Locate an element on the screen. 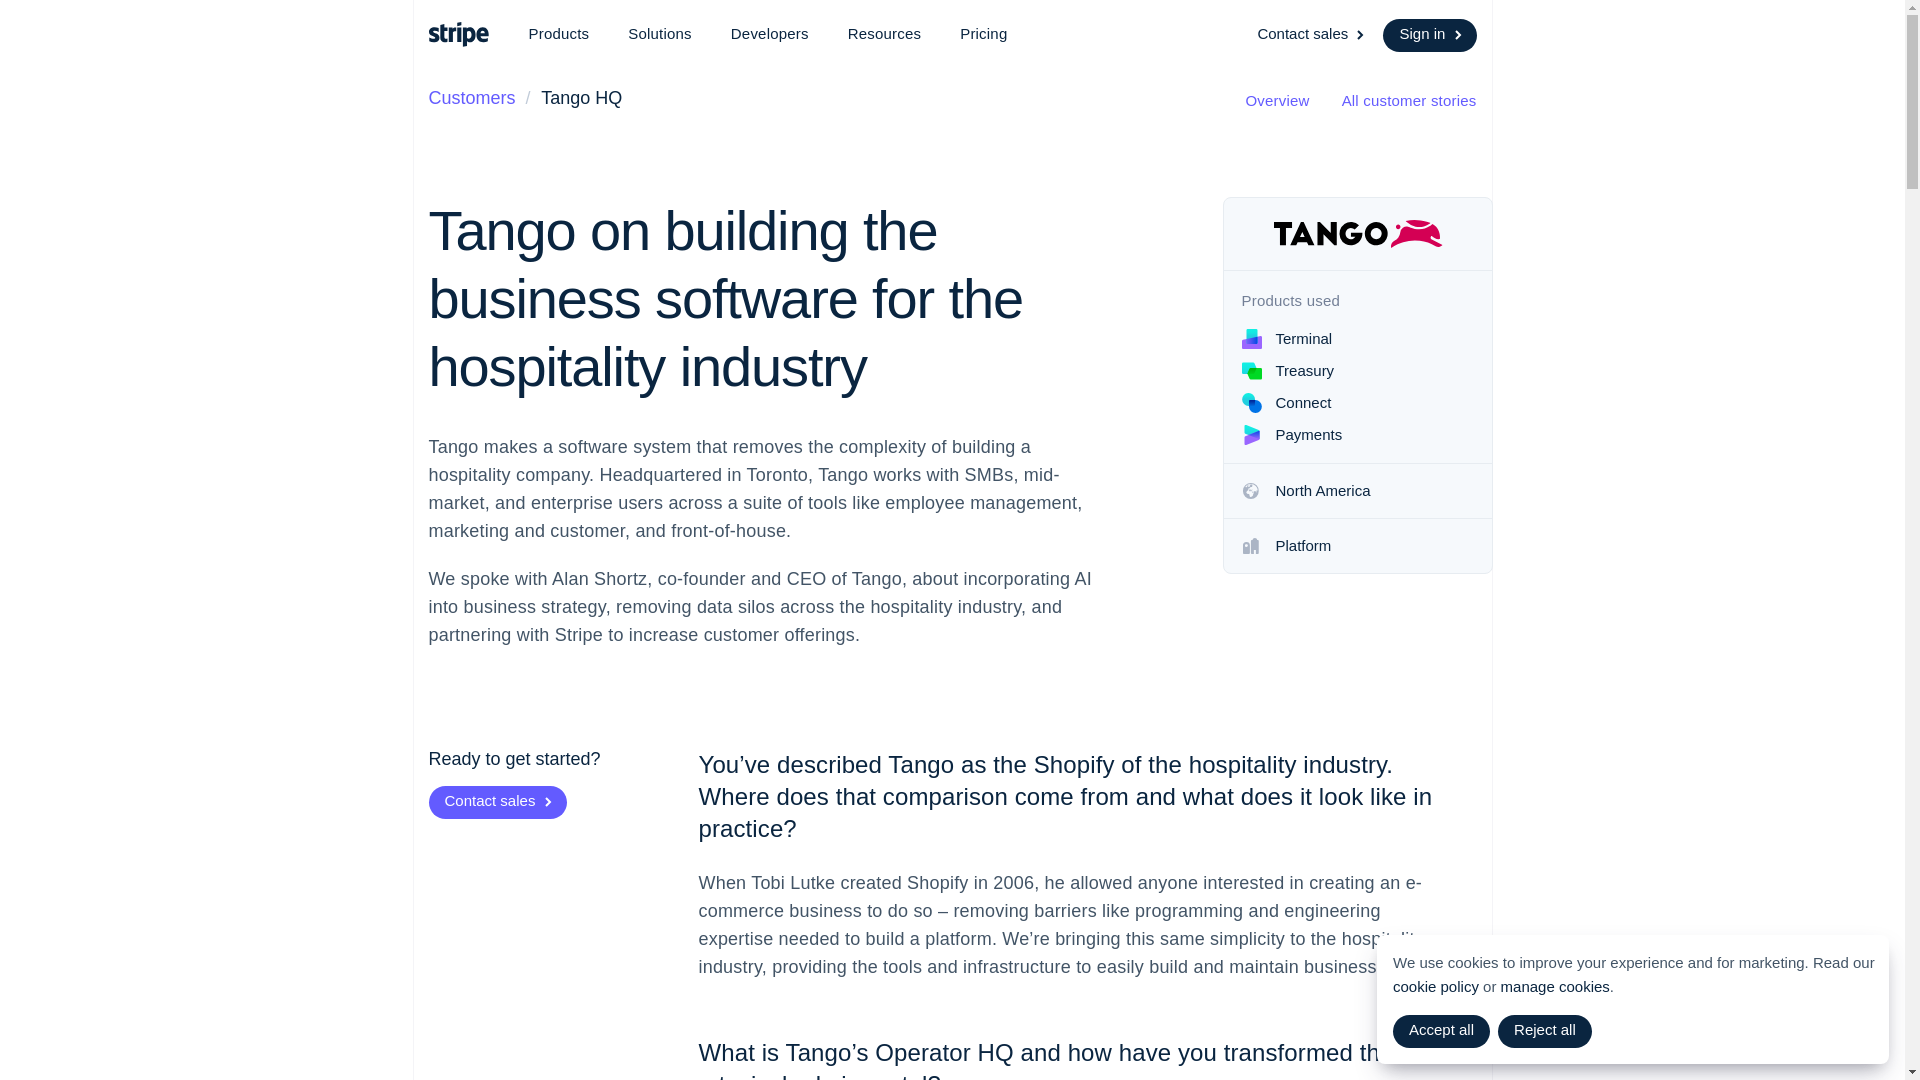  Solutions is located at coordinates (660, 34).